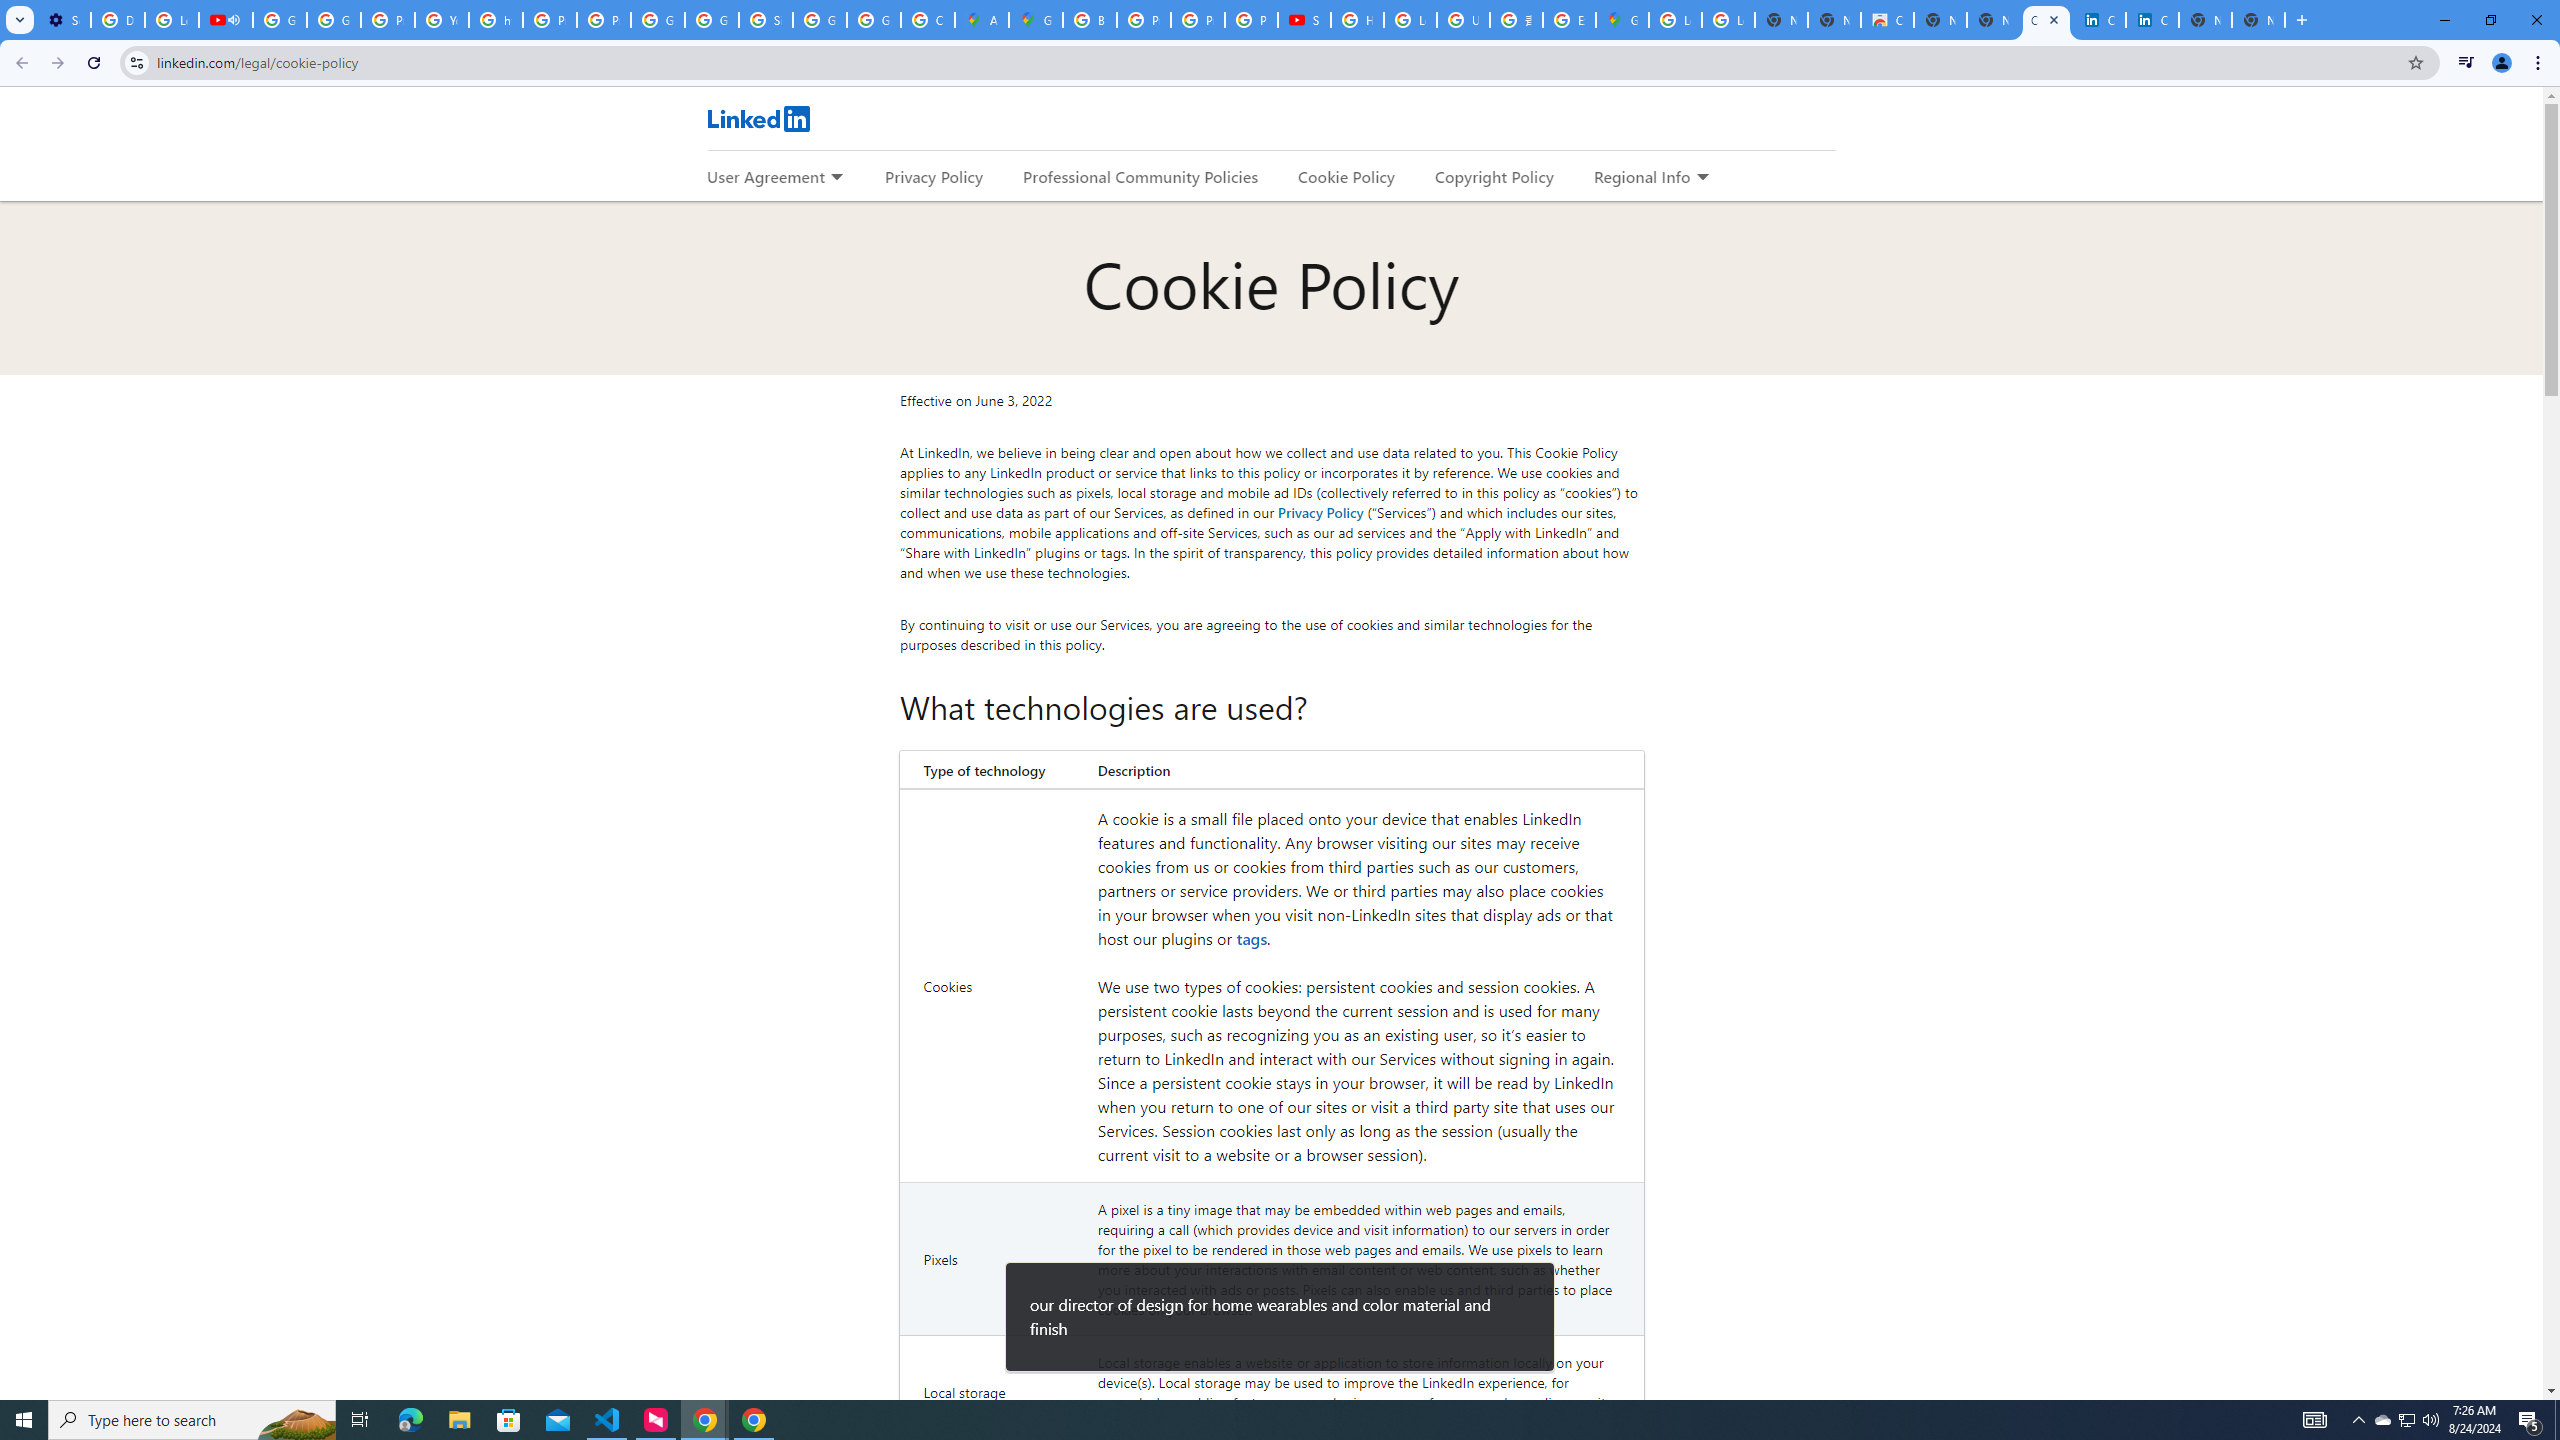 This screenshot has height=1440, width=2560. Describe the element at coordinates (1622, 20) in the screenshot. I see `Google Maps` at that location.